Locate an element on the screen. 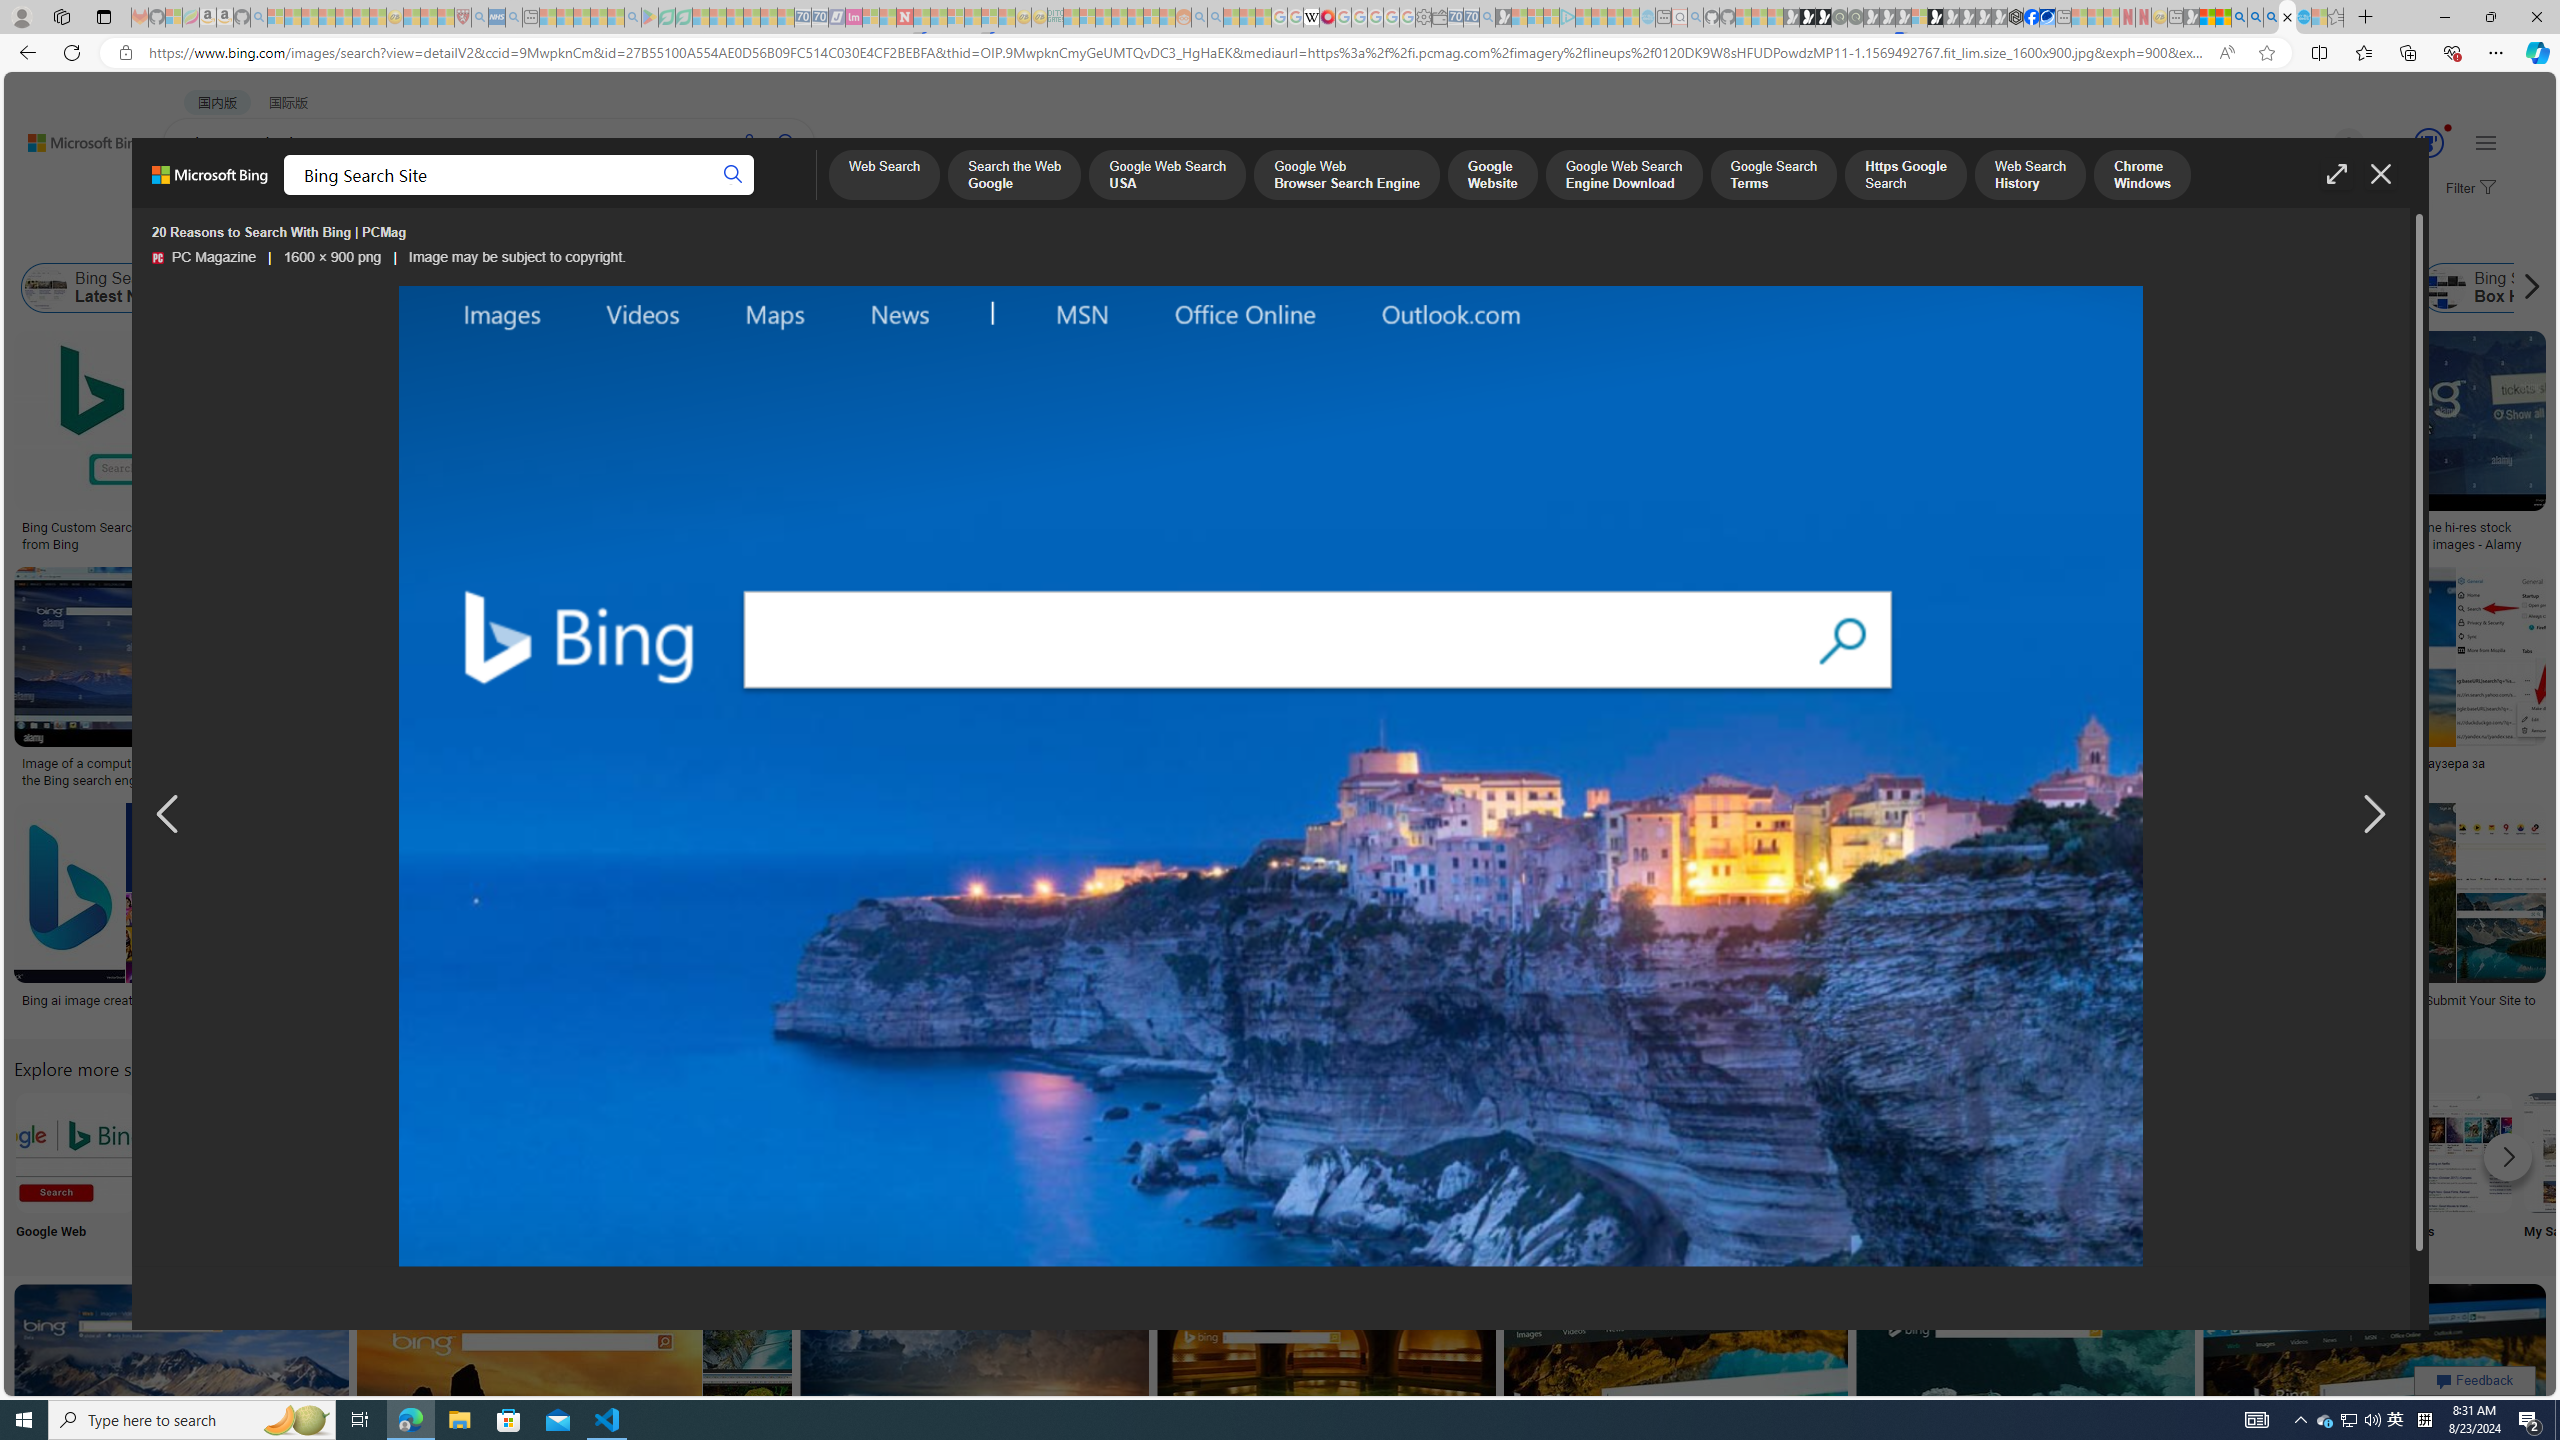 Image resolution: width=2560 pixels, height=1440 pixels. Dark Mode is located at coordinates (602, 1170).